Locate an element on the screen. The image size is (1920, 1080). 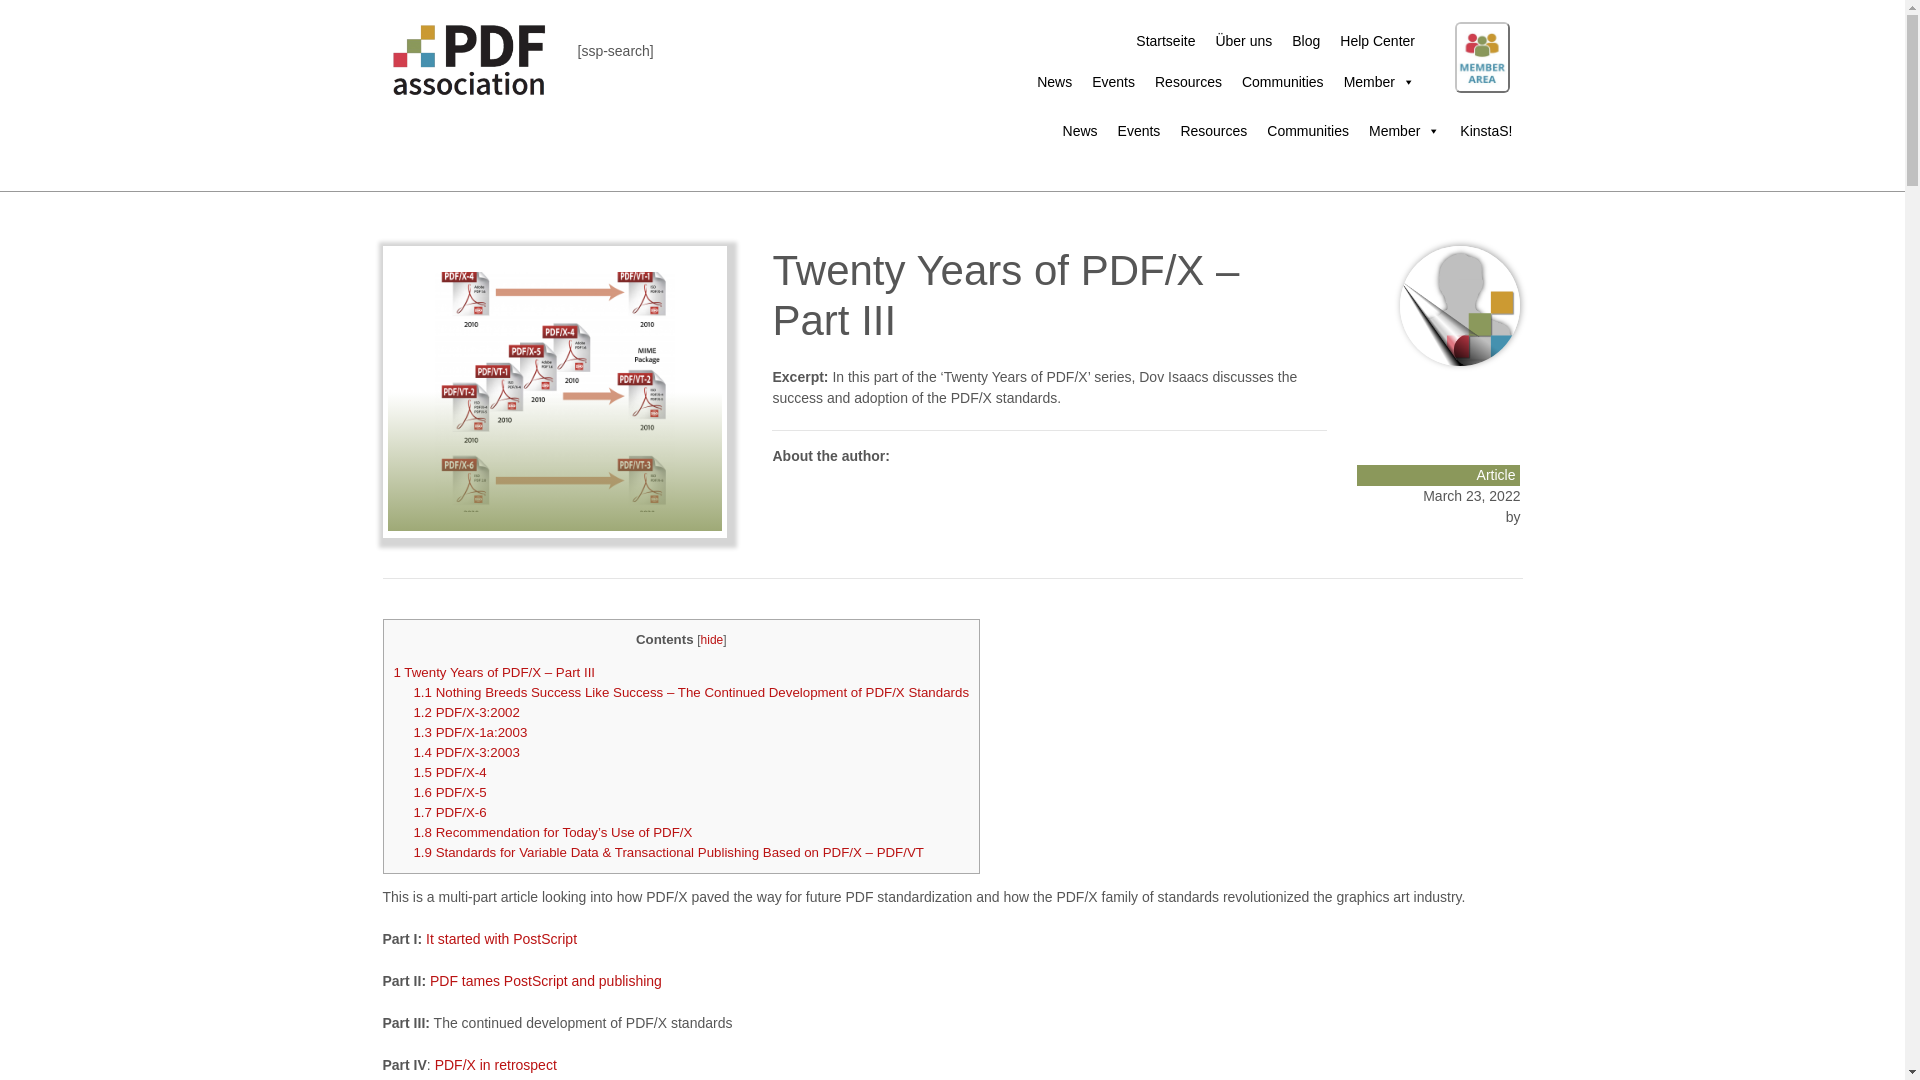
Events is located at coordinates (1139, 131).